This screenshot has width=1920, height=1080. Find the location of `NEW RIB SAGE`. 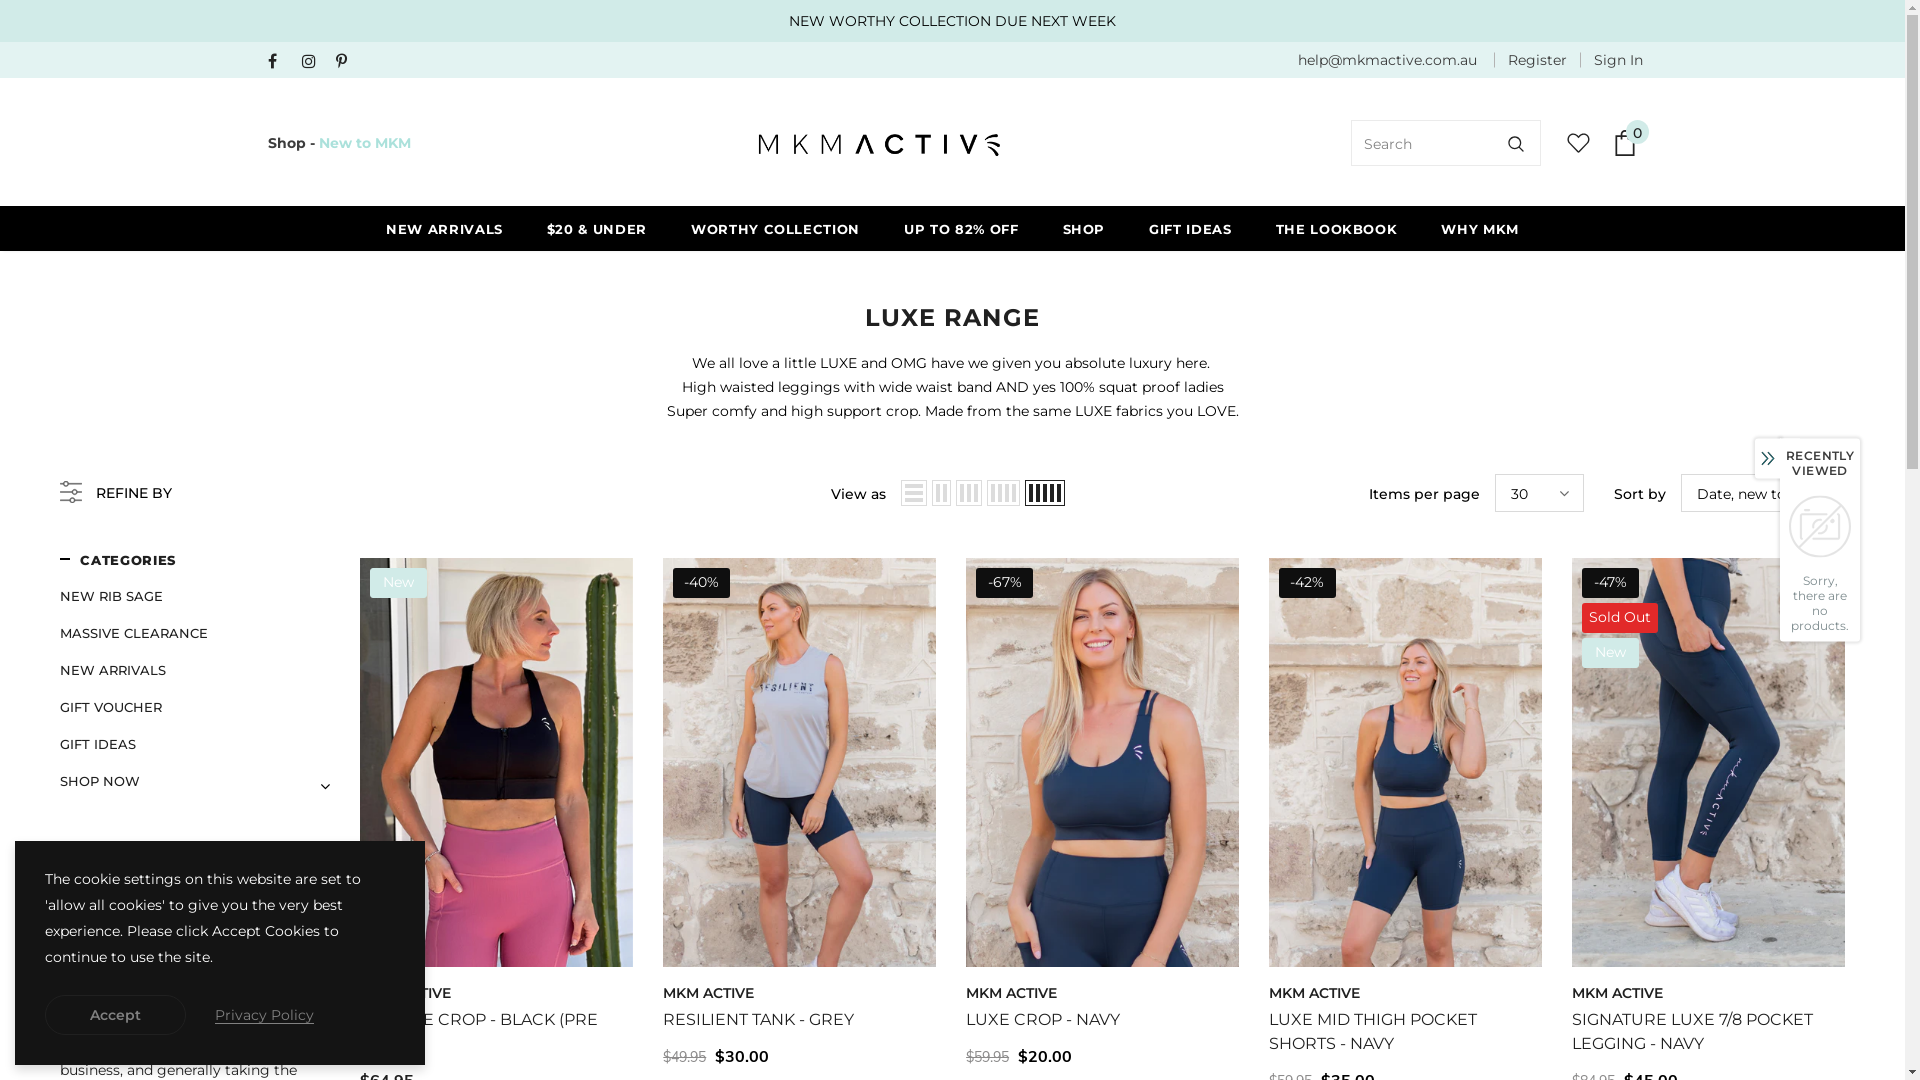

NEW RIB SAGE is located at coordinates (112, 596).